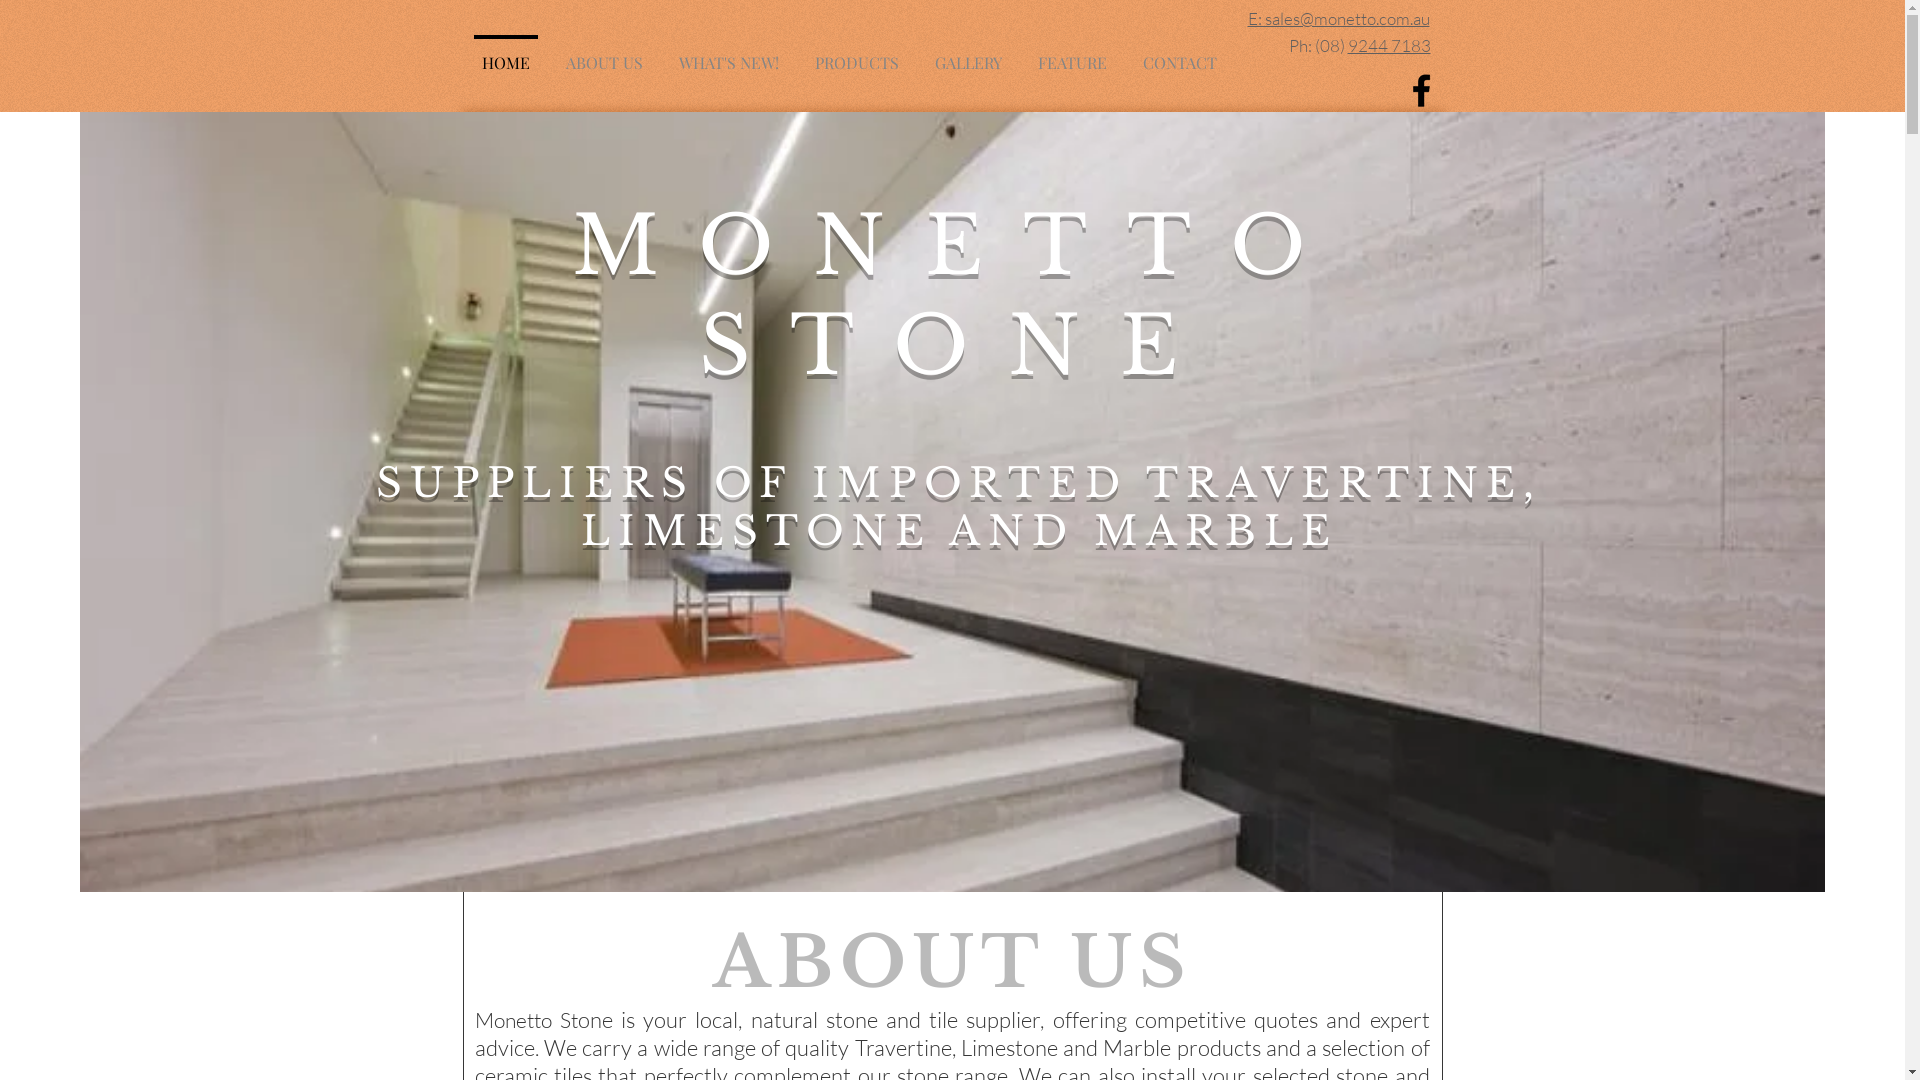 Image resolution: width=1920 pixels, height=1080 pixels. Describe the element at coordinates (1339, 19) in the screenshot. I see `E: sales@monetto.com.au` at that location.